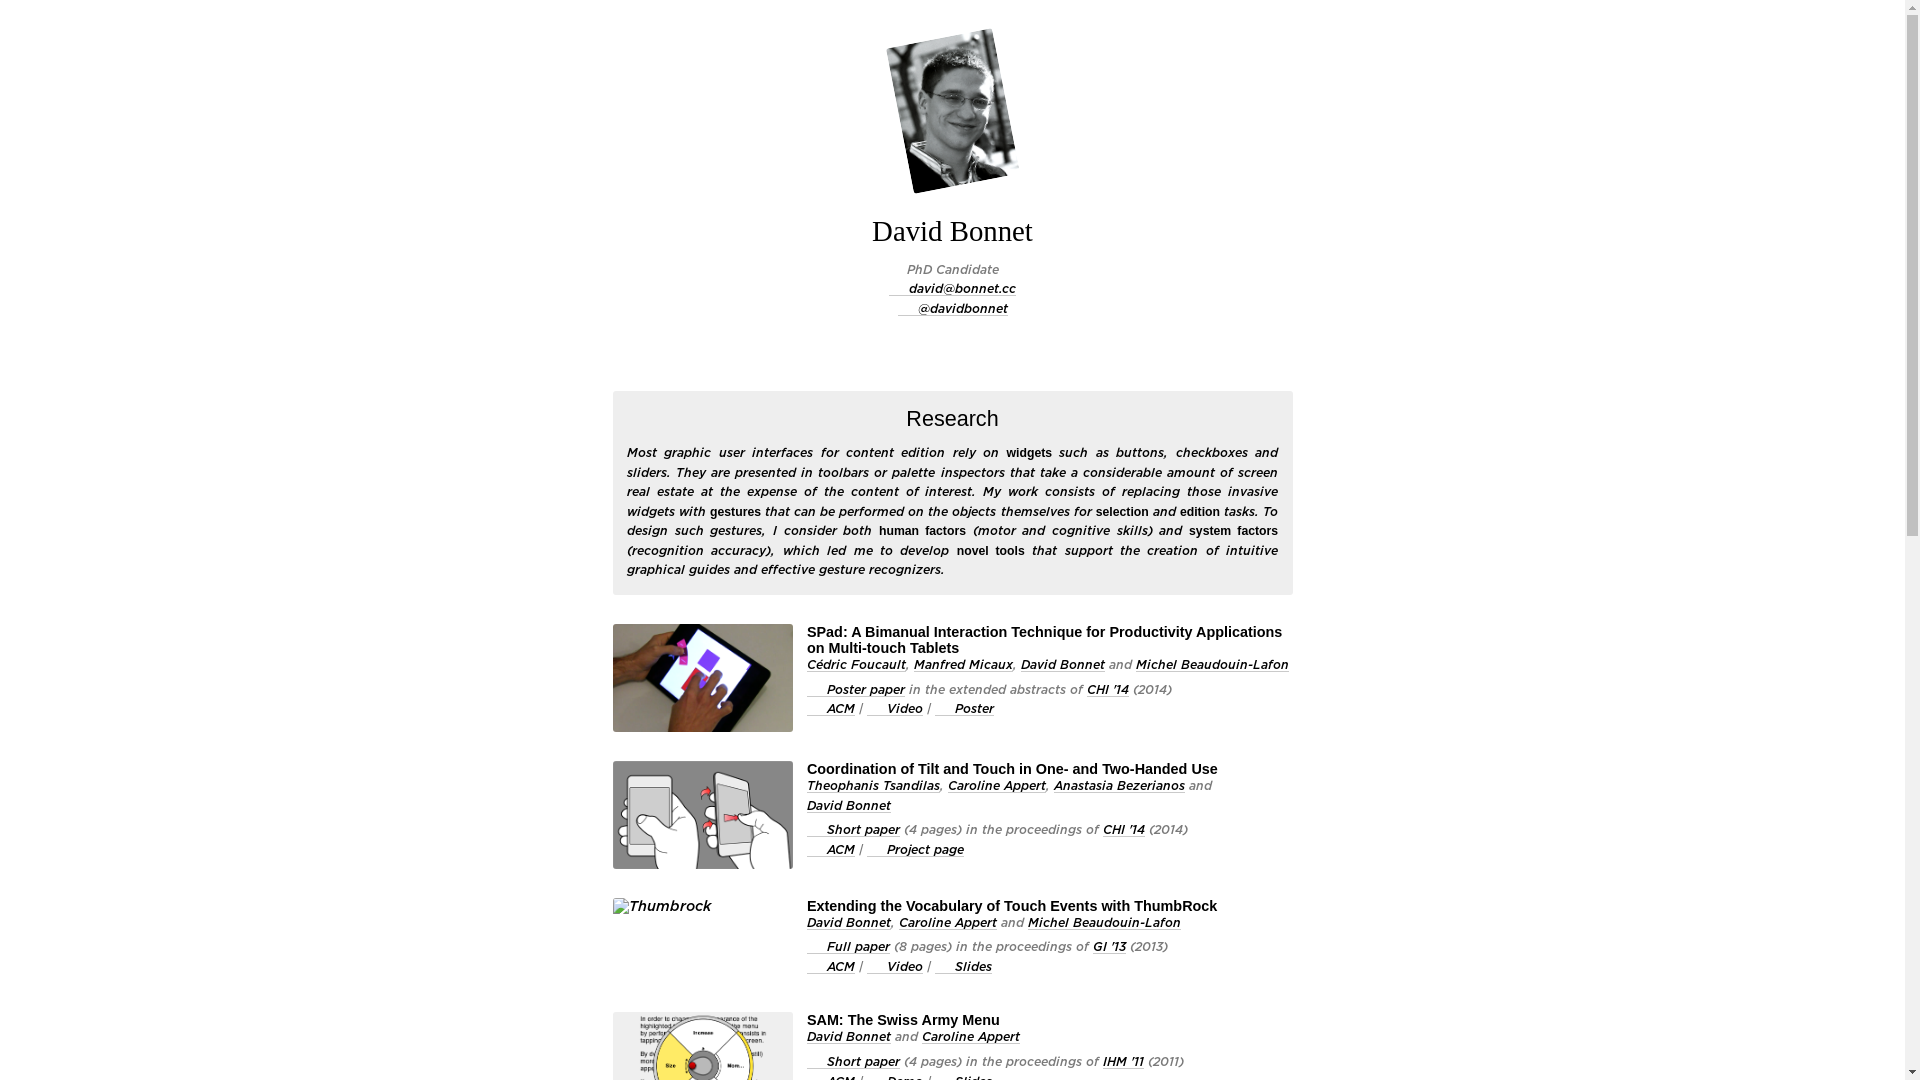  What do you see at coordinates (849, 806) in the screenshot?
I see `David Bonnet` at bounding box center [849, 806].